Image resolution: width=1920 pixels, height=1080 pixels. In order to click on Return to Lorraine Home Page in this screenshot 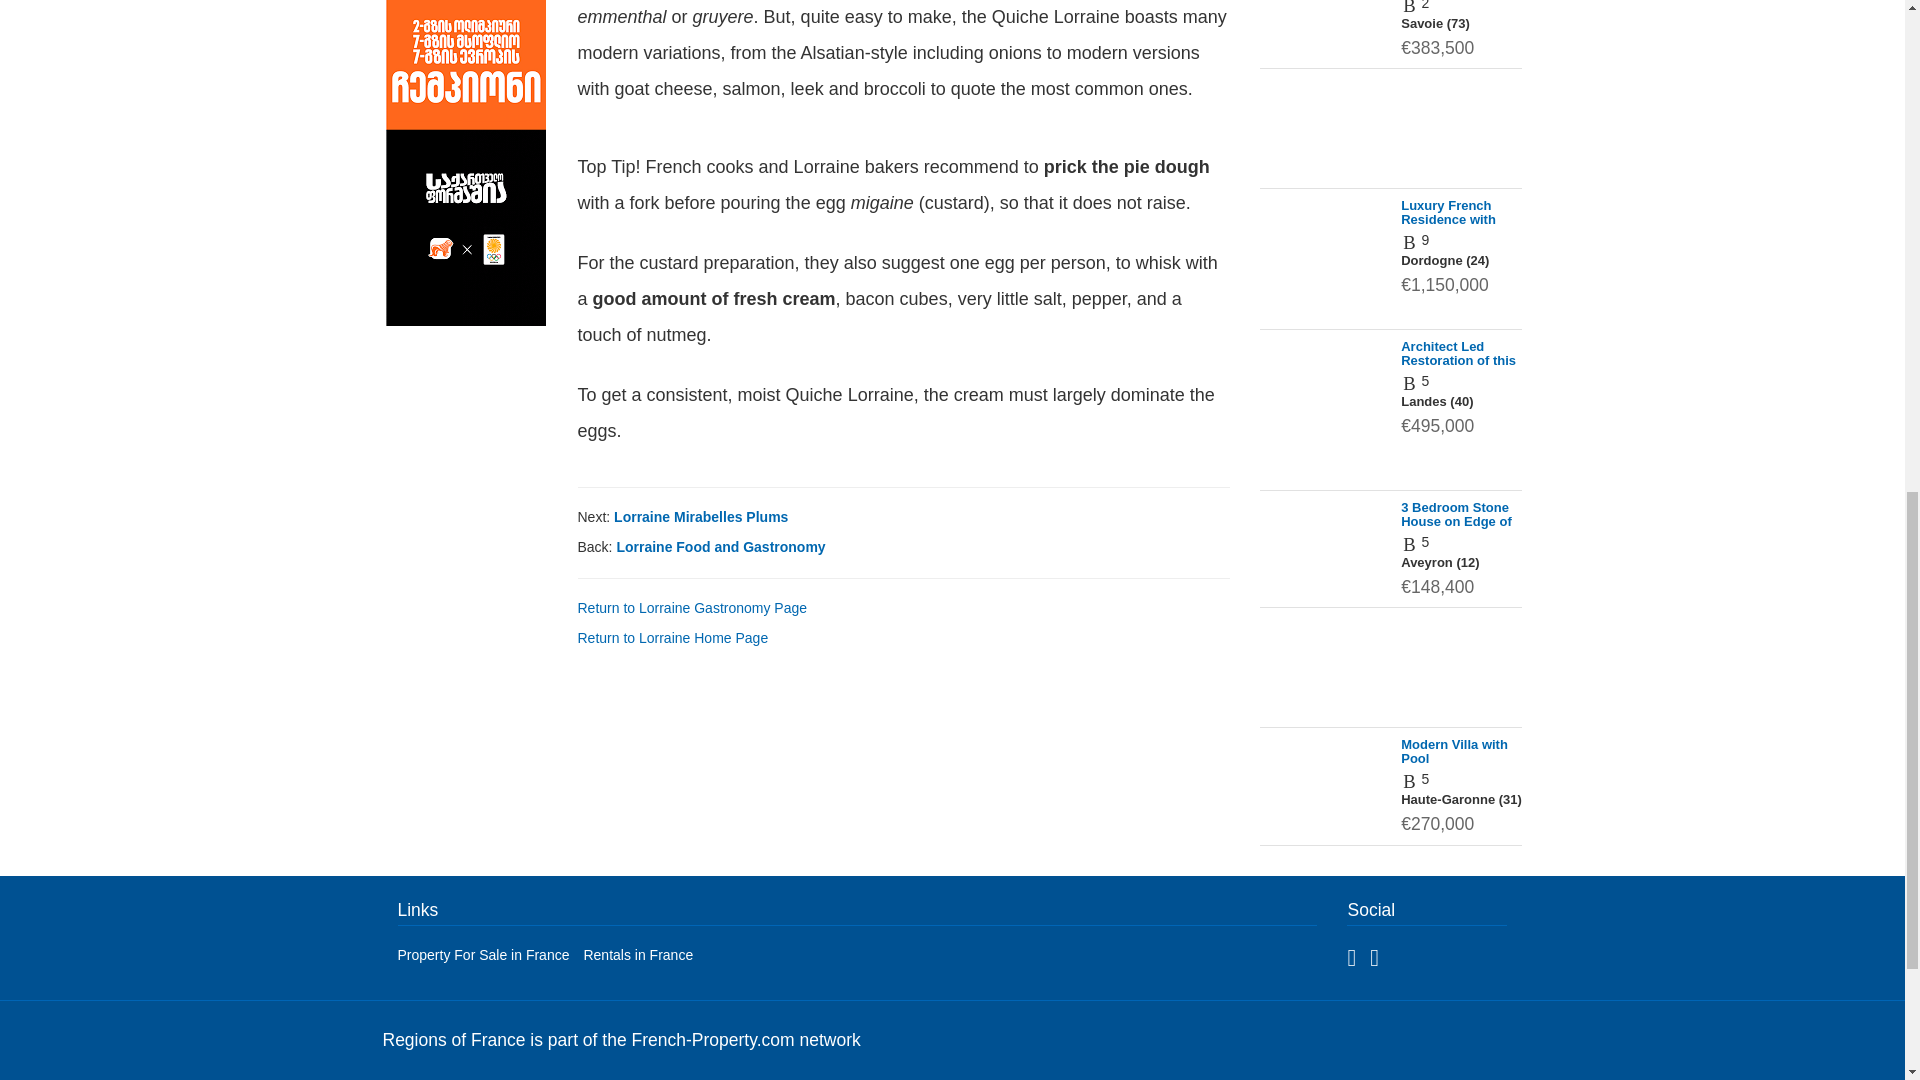, I will do `click(673, 637)`.